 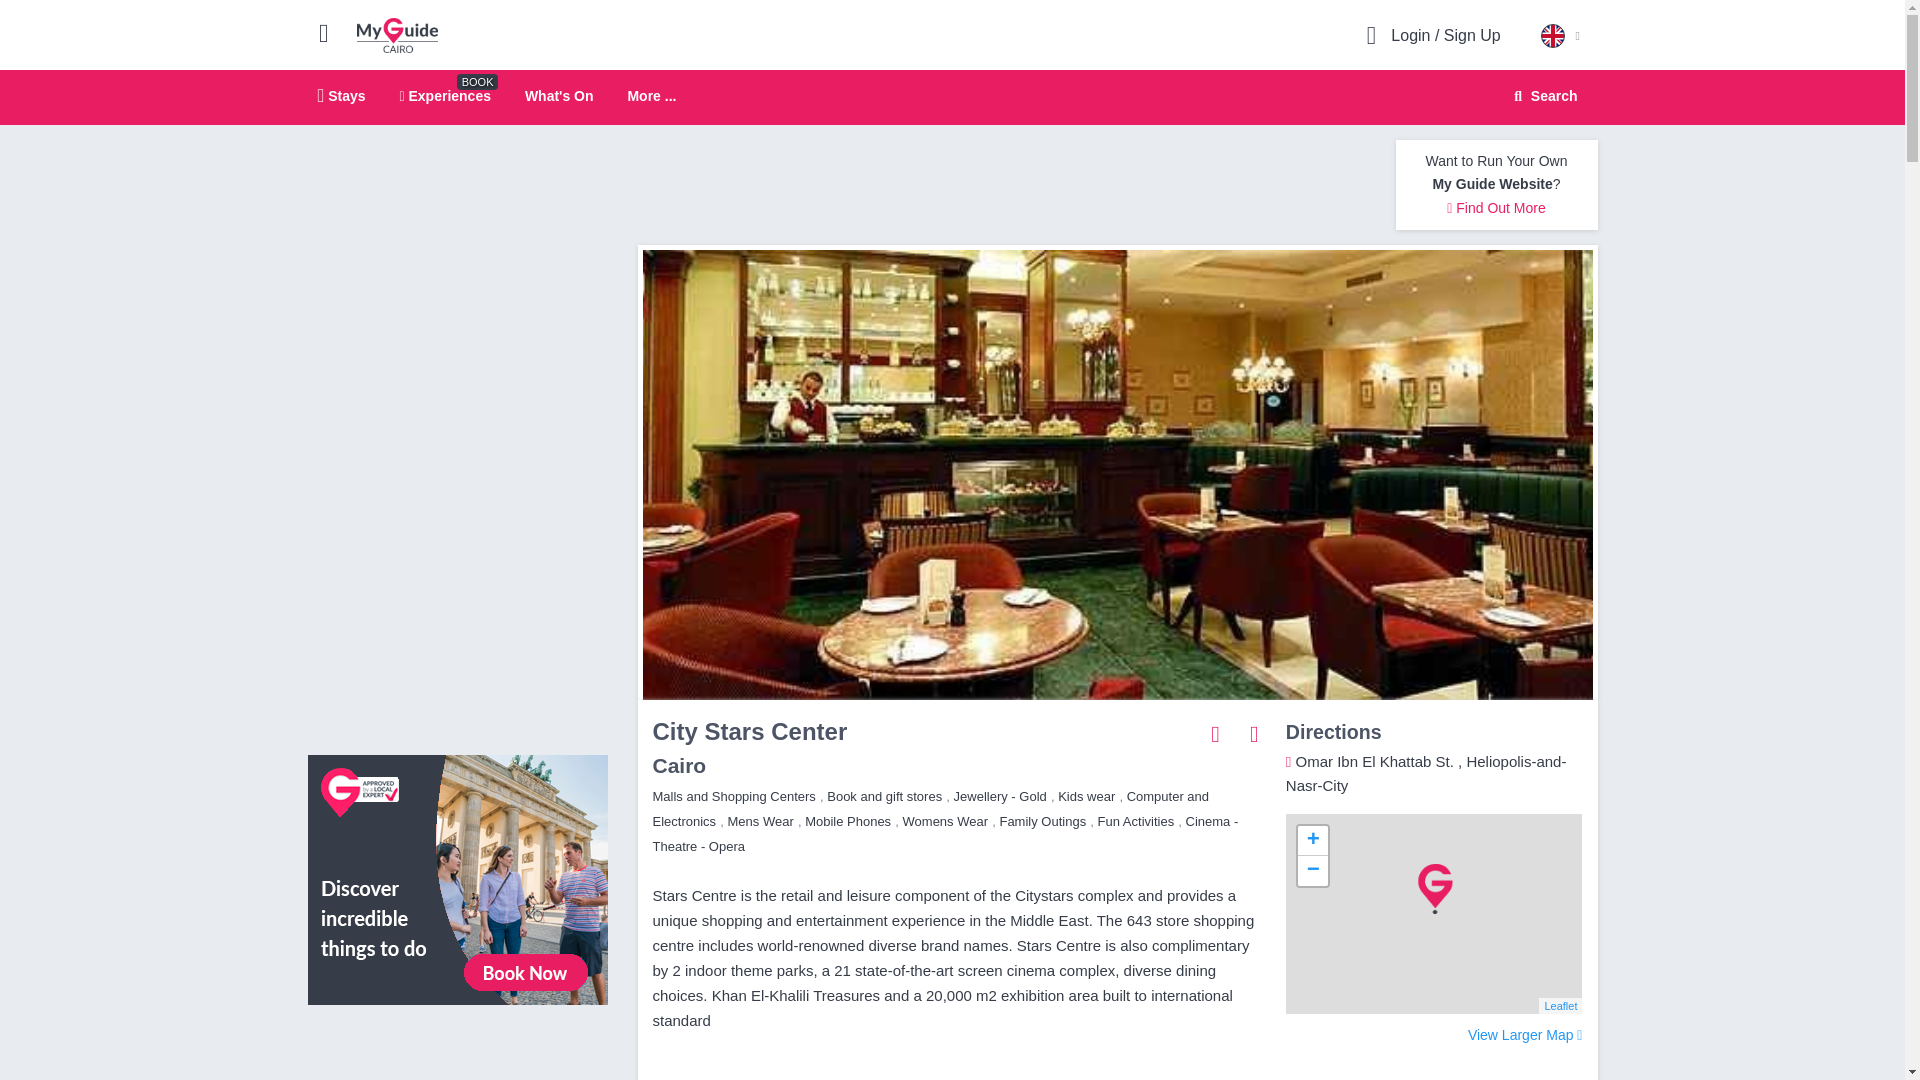 I want to click on Zoom in, so click(x=1312, y=841).